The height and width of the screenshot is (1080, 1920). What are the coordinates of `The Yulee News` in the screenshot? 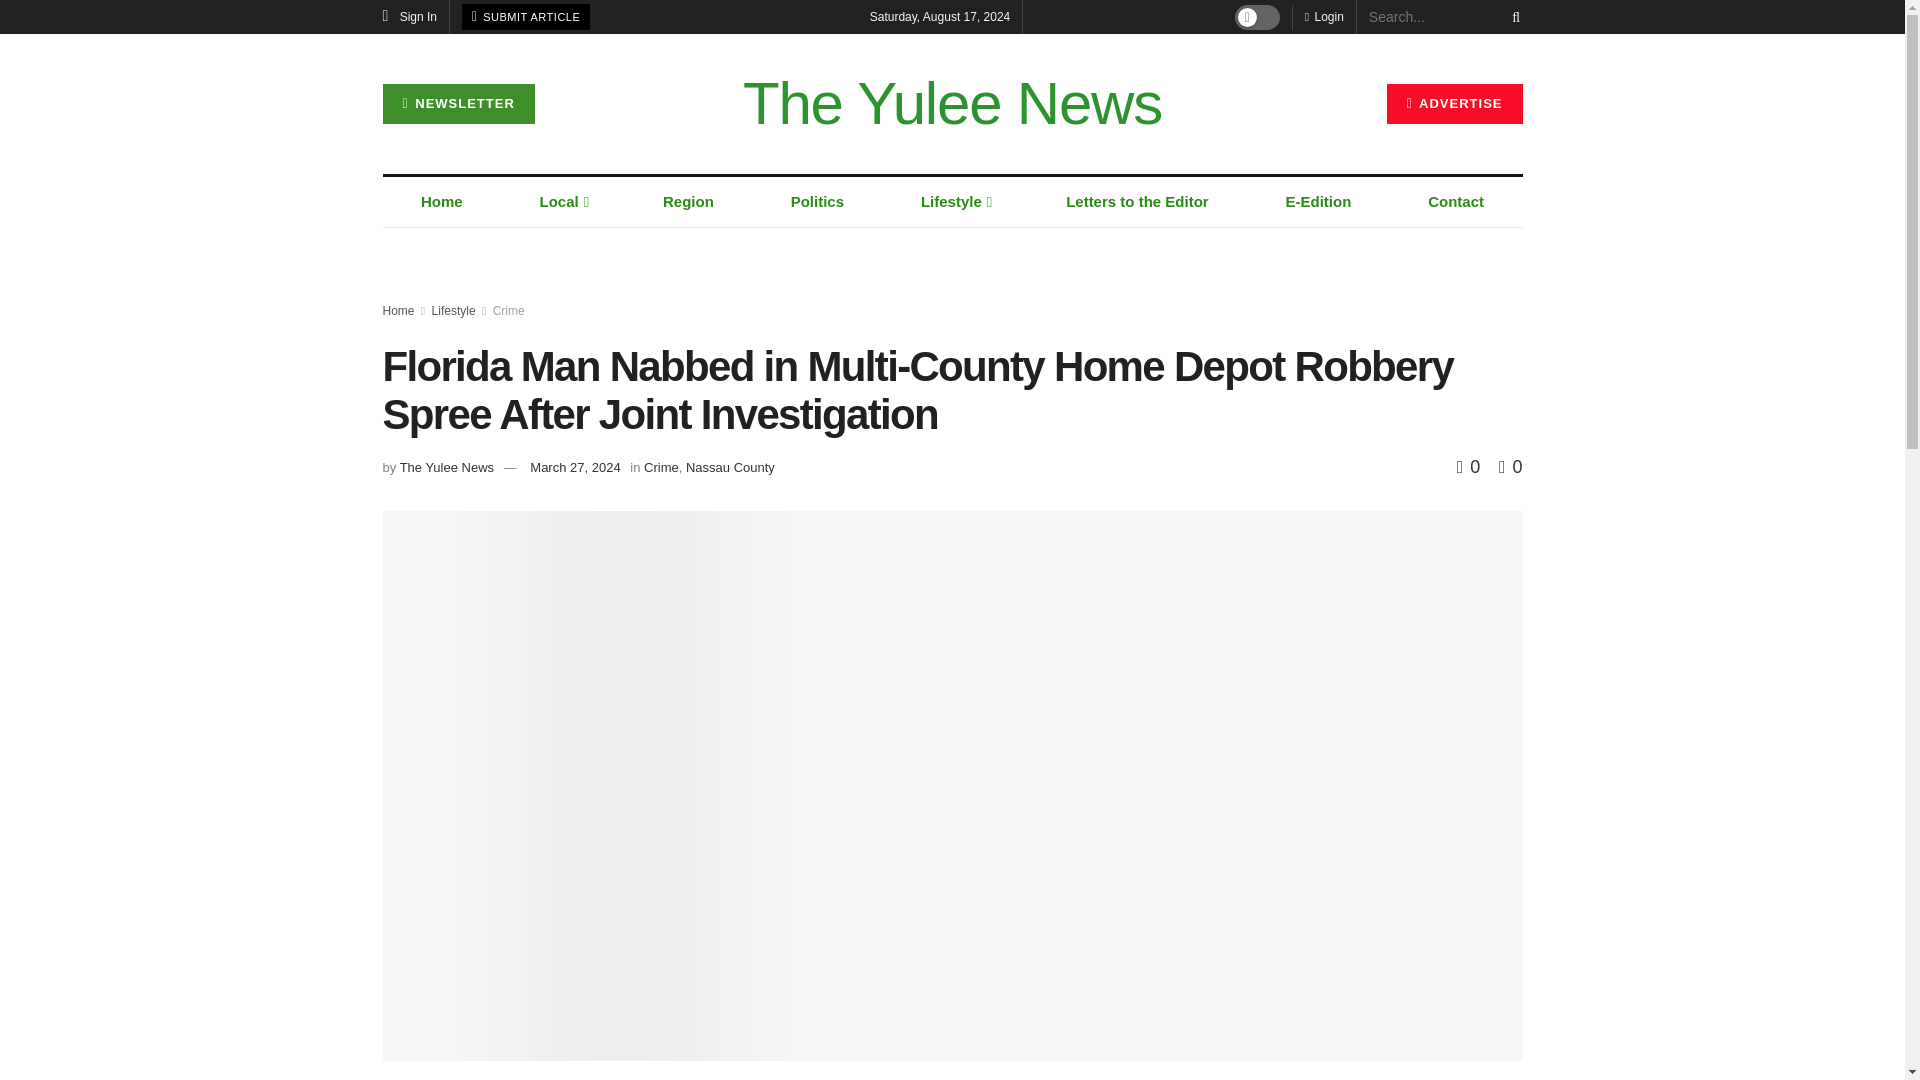 It's located at (952, 104).